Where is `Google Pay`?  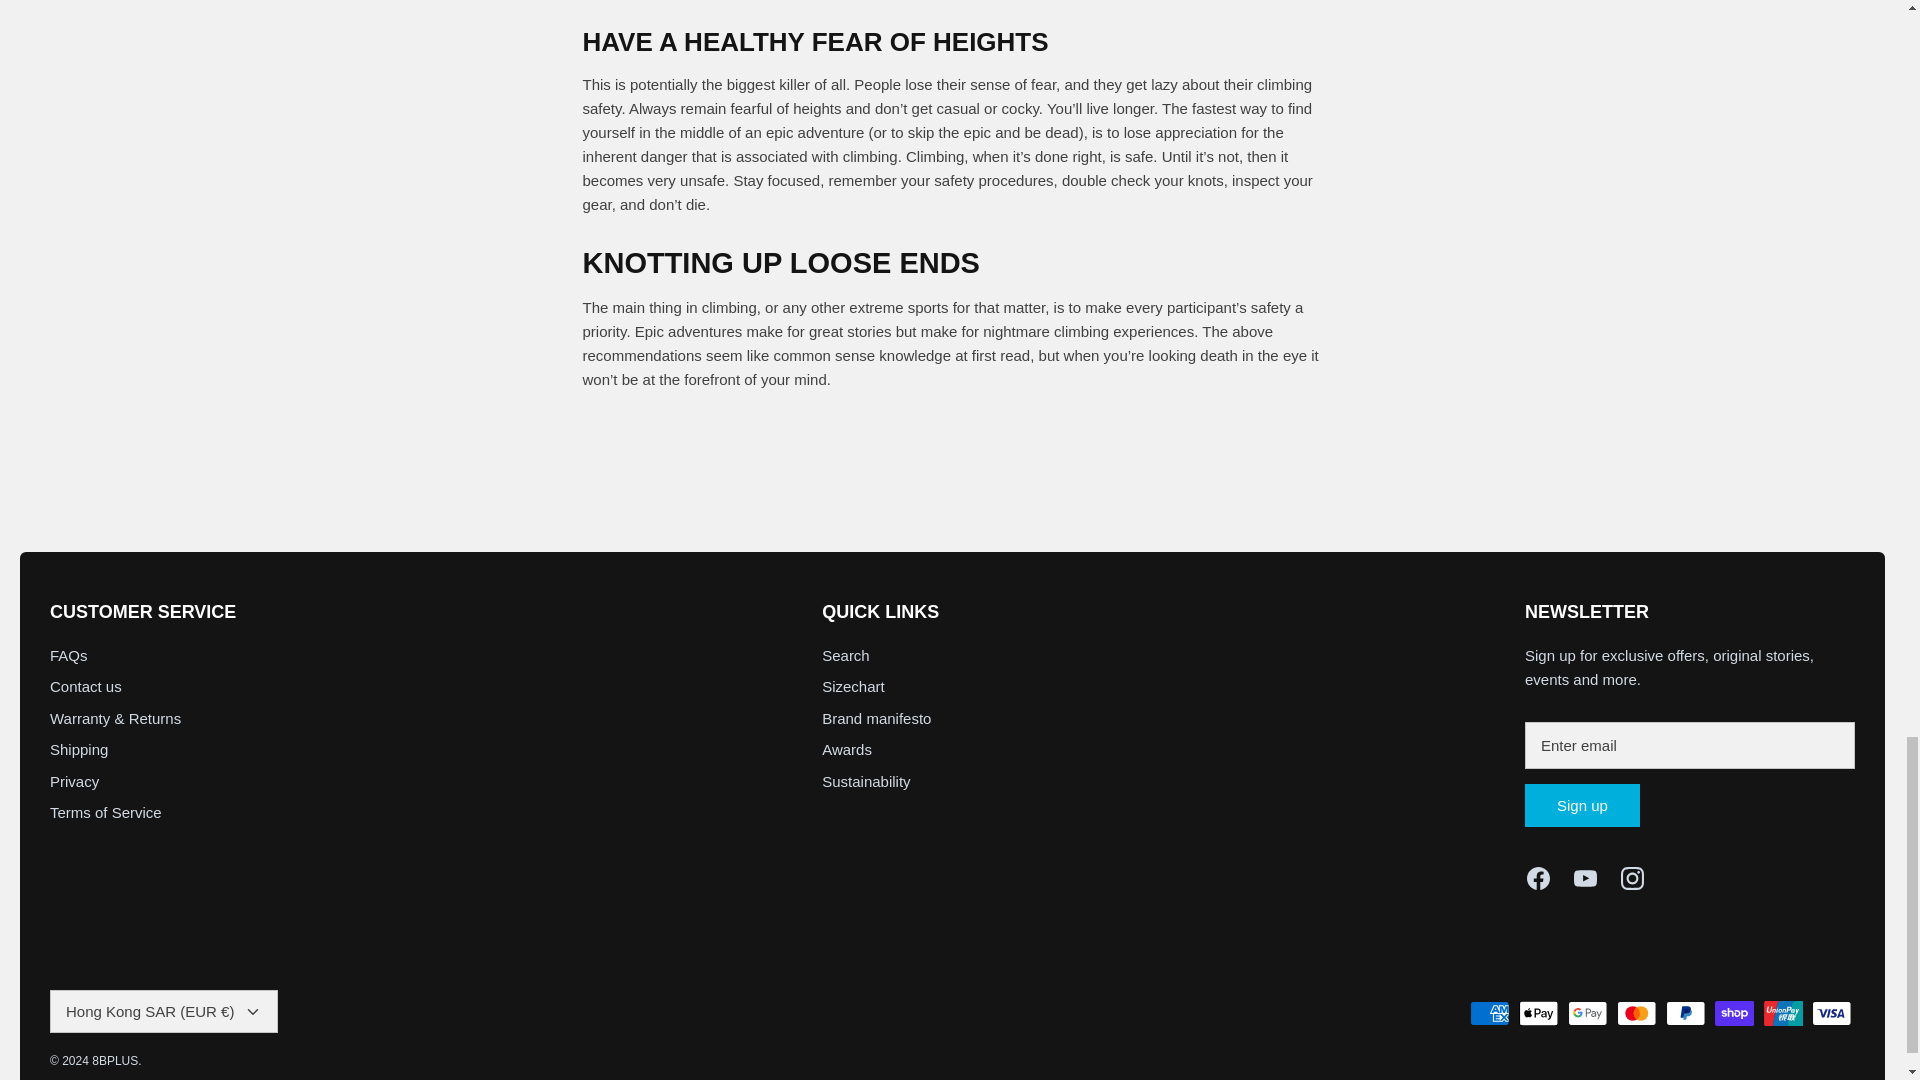
Google Pay is located at coordinates (1588, 1014).